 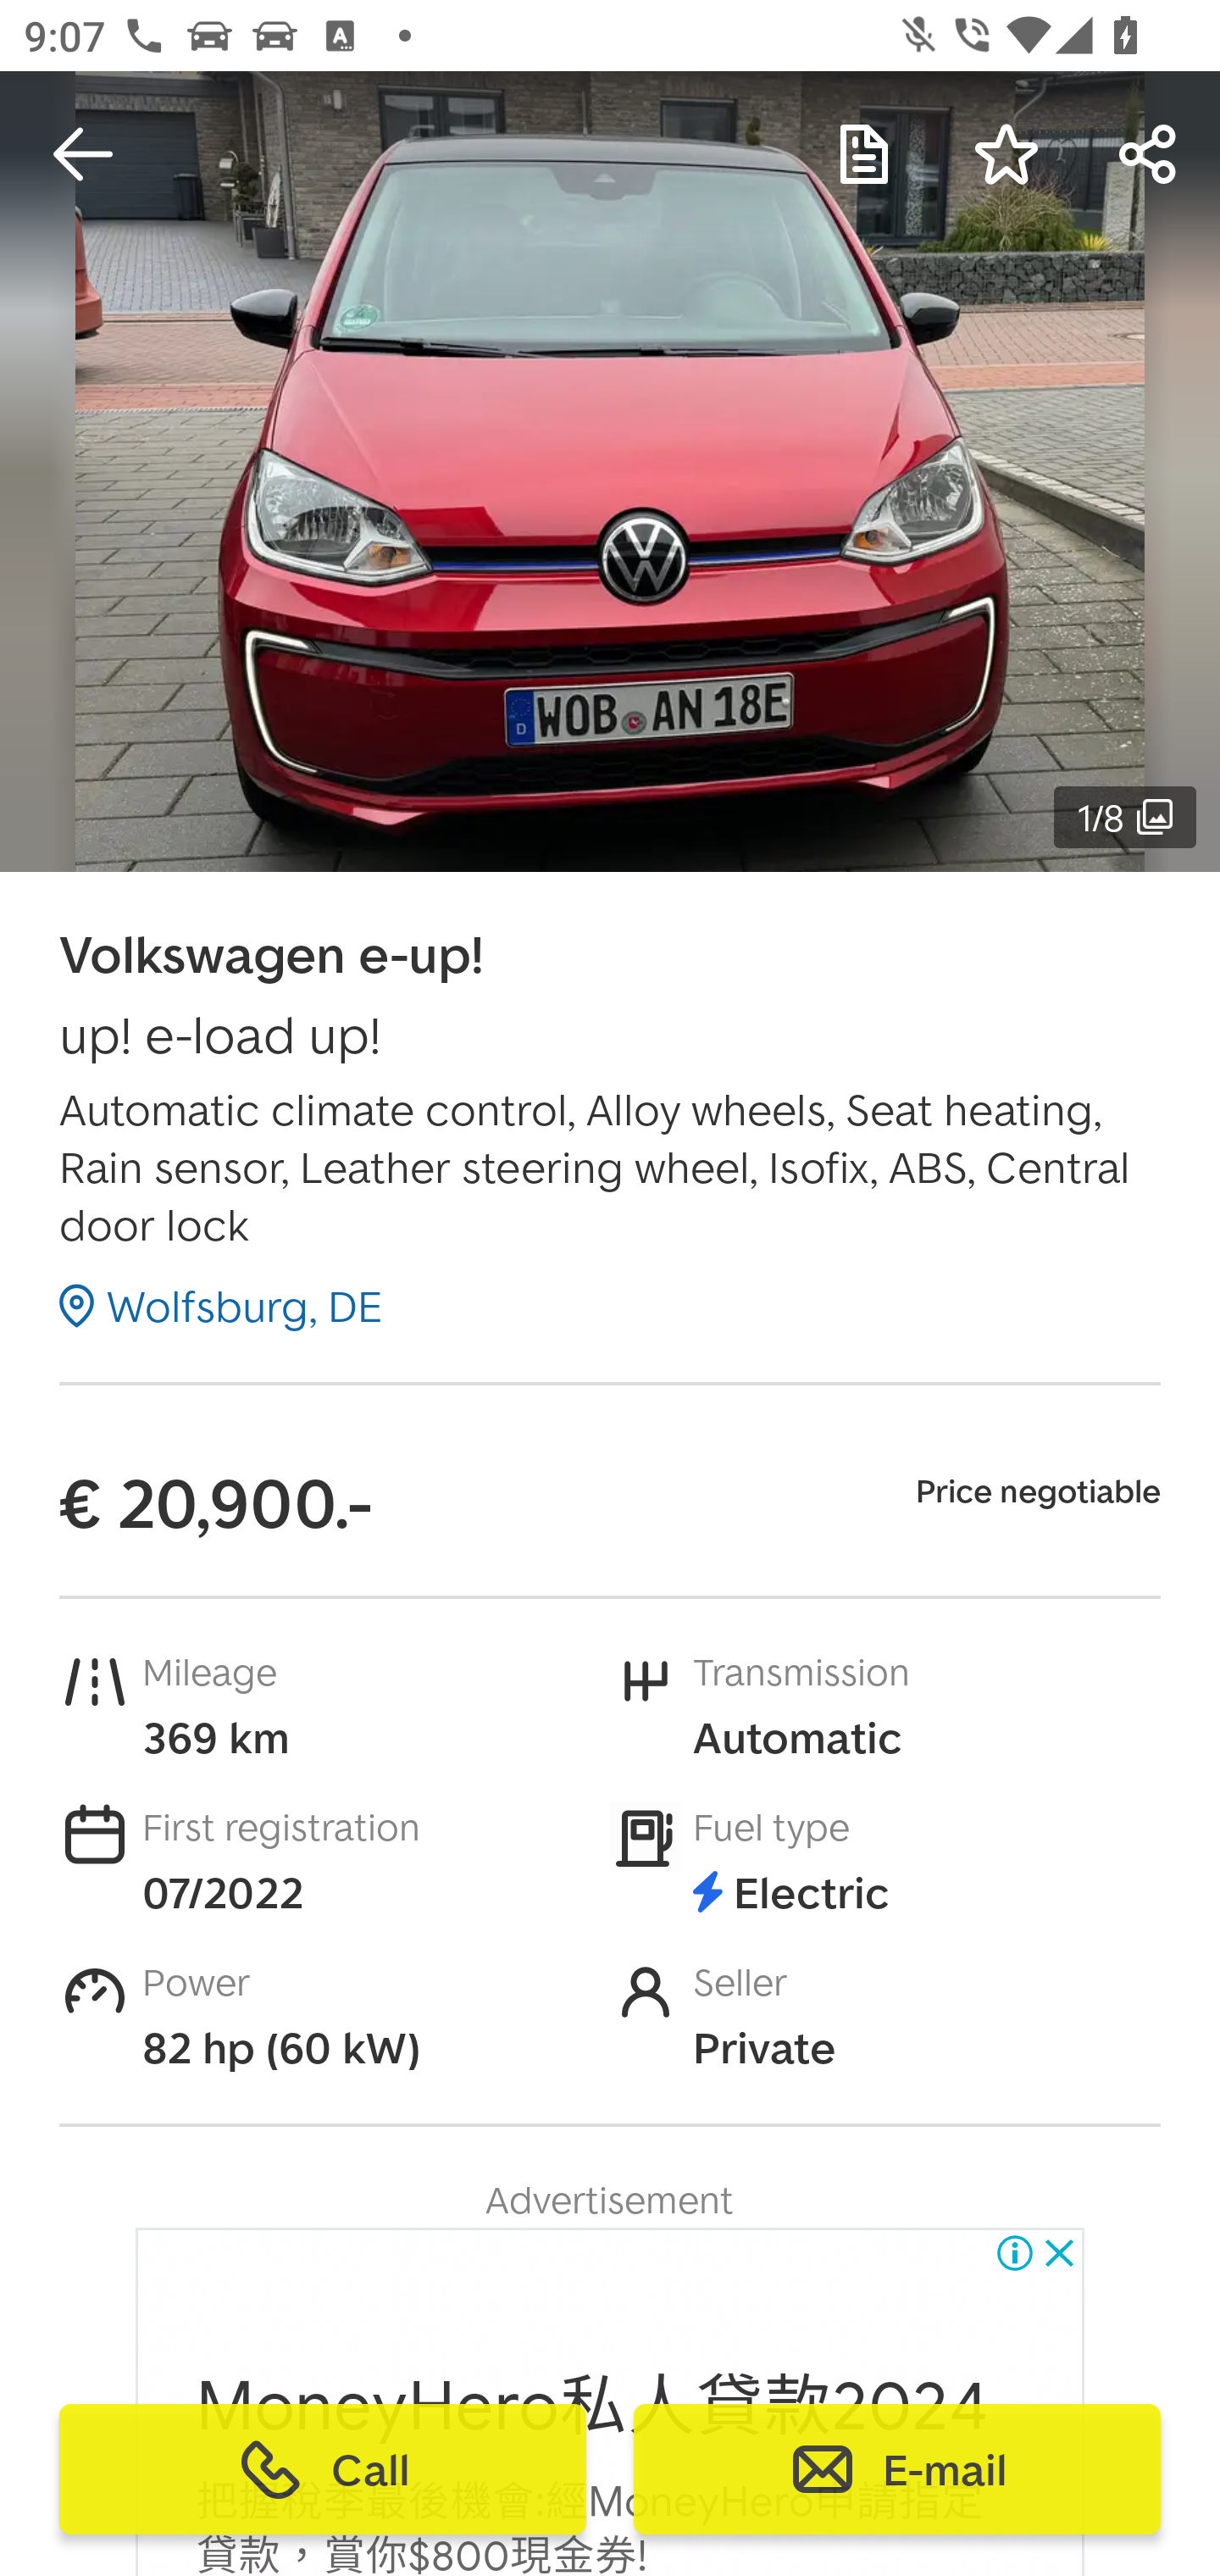 What do you see at coordinates (864, 154) in the screenshot?
I see `My Notes` at bounding box center [864, 154].